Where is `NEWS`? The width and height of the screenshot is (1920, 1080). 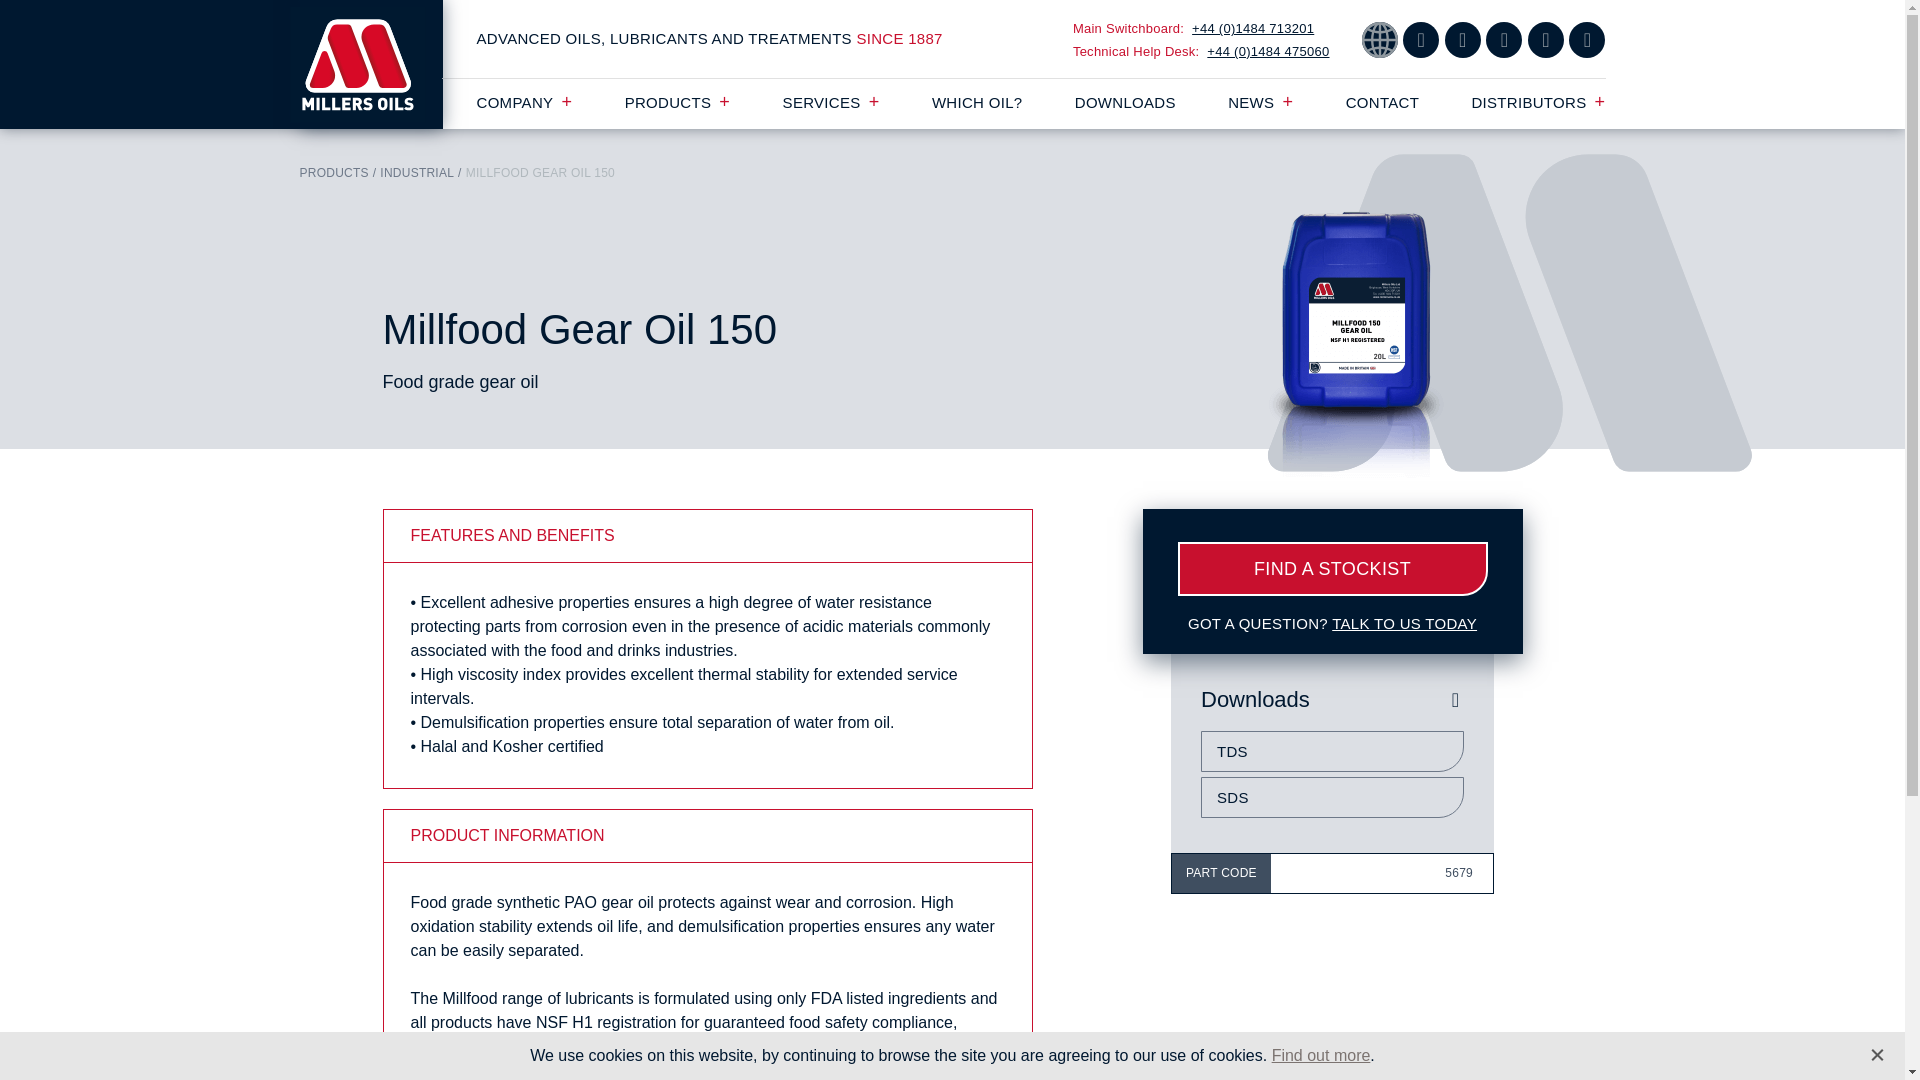
NEWS is located at coordinates (1260, 102).